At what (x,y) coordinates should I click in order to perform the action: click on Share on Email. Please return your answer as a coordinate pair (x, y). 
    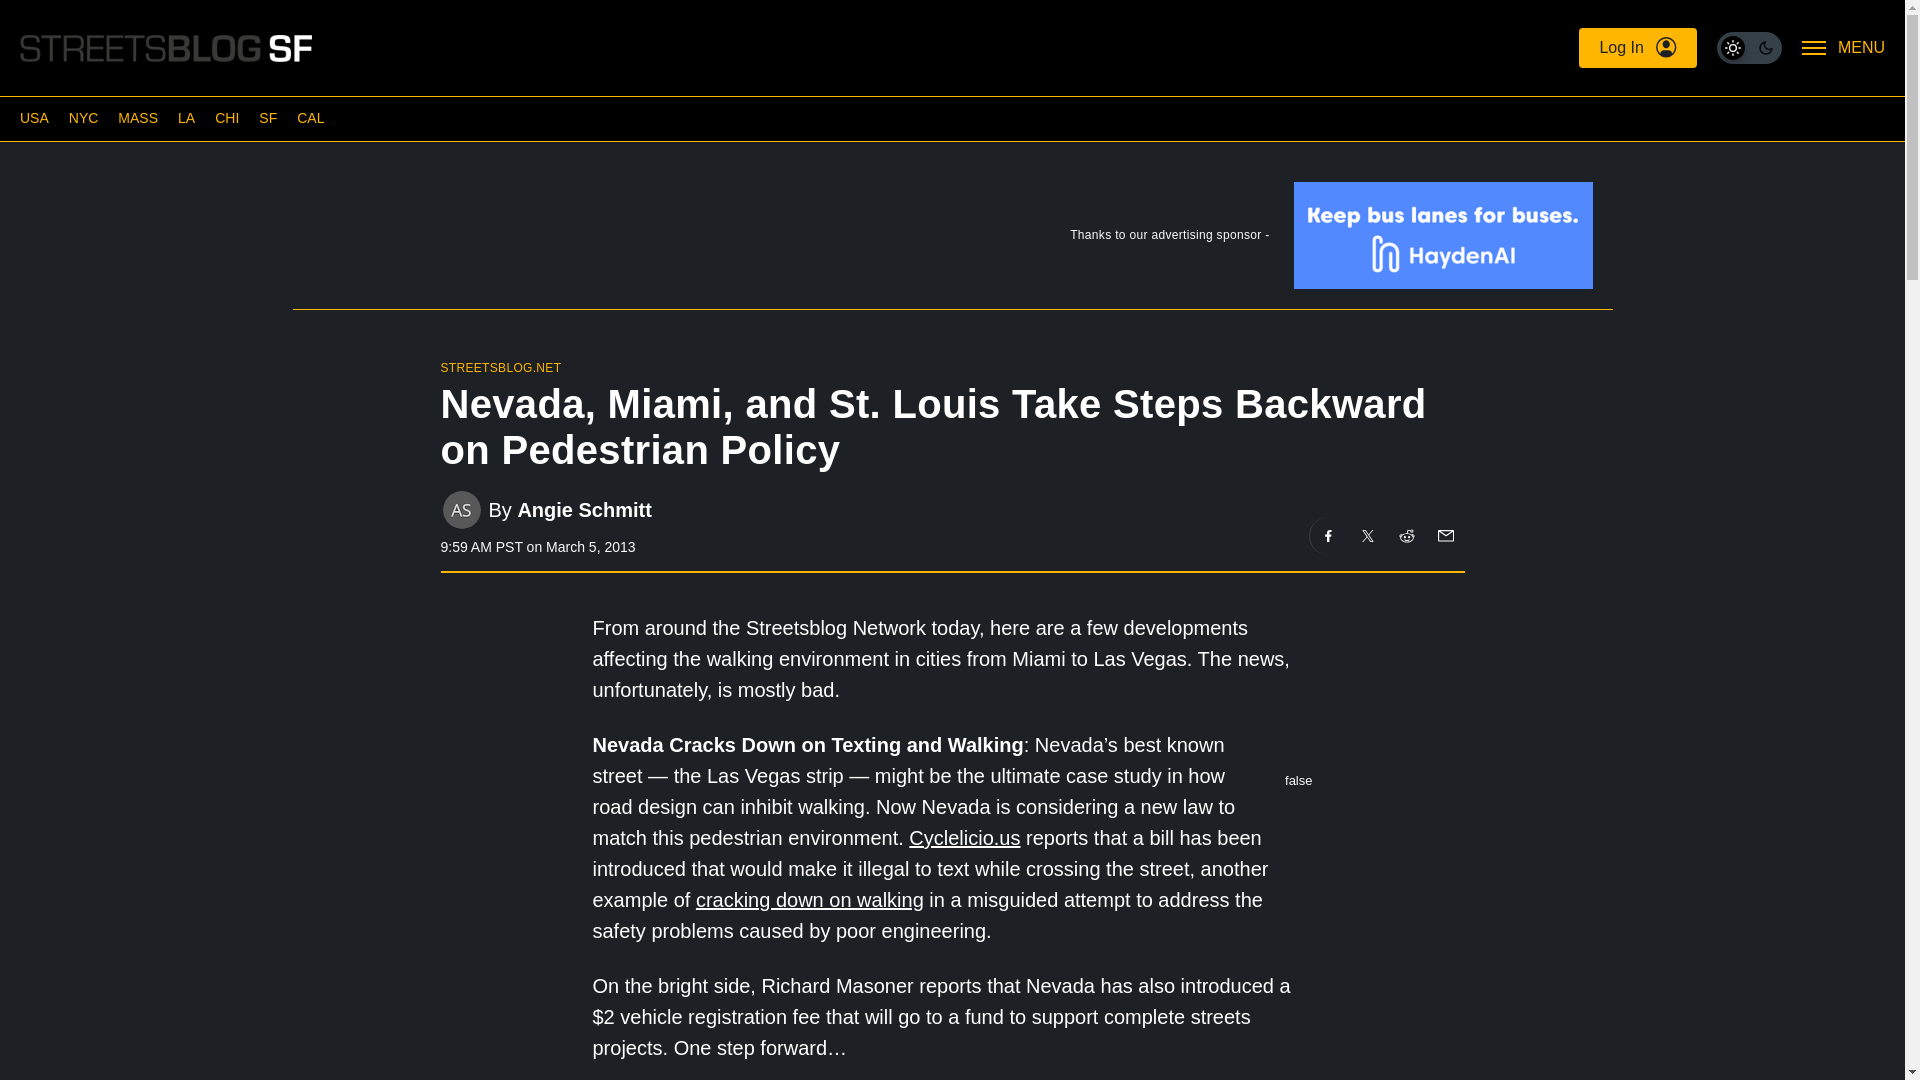
    Looking at the image, I should click on (1444, 536).